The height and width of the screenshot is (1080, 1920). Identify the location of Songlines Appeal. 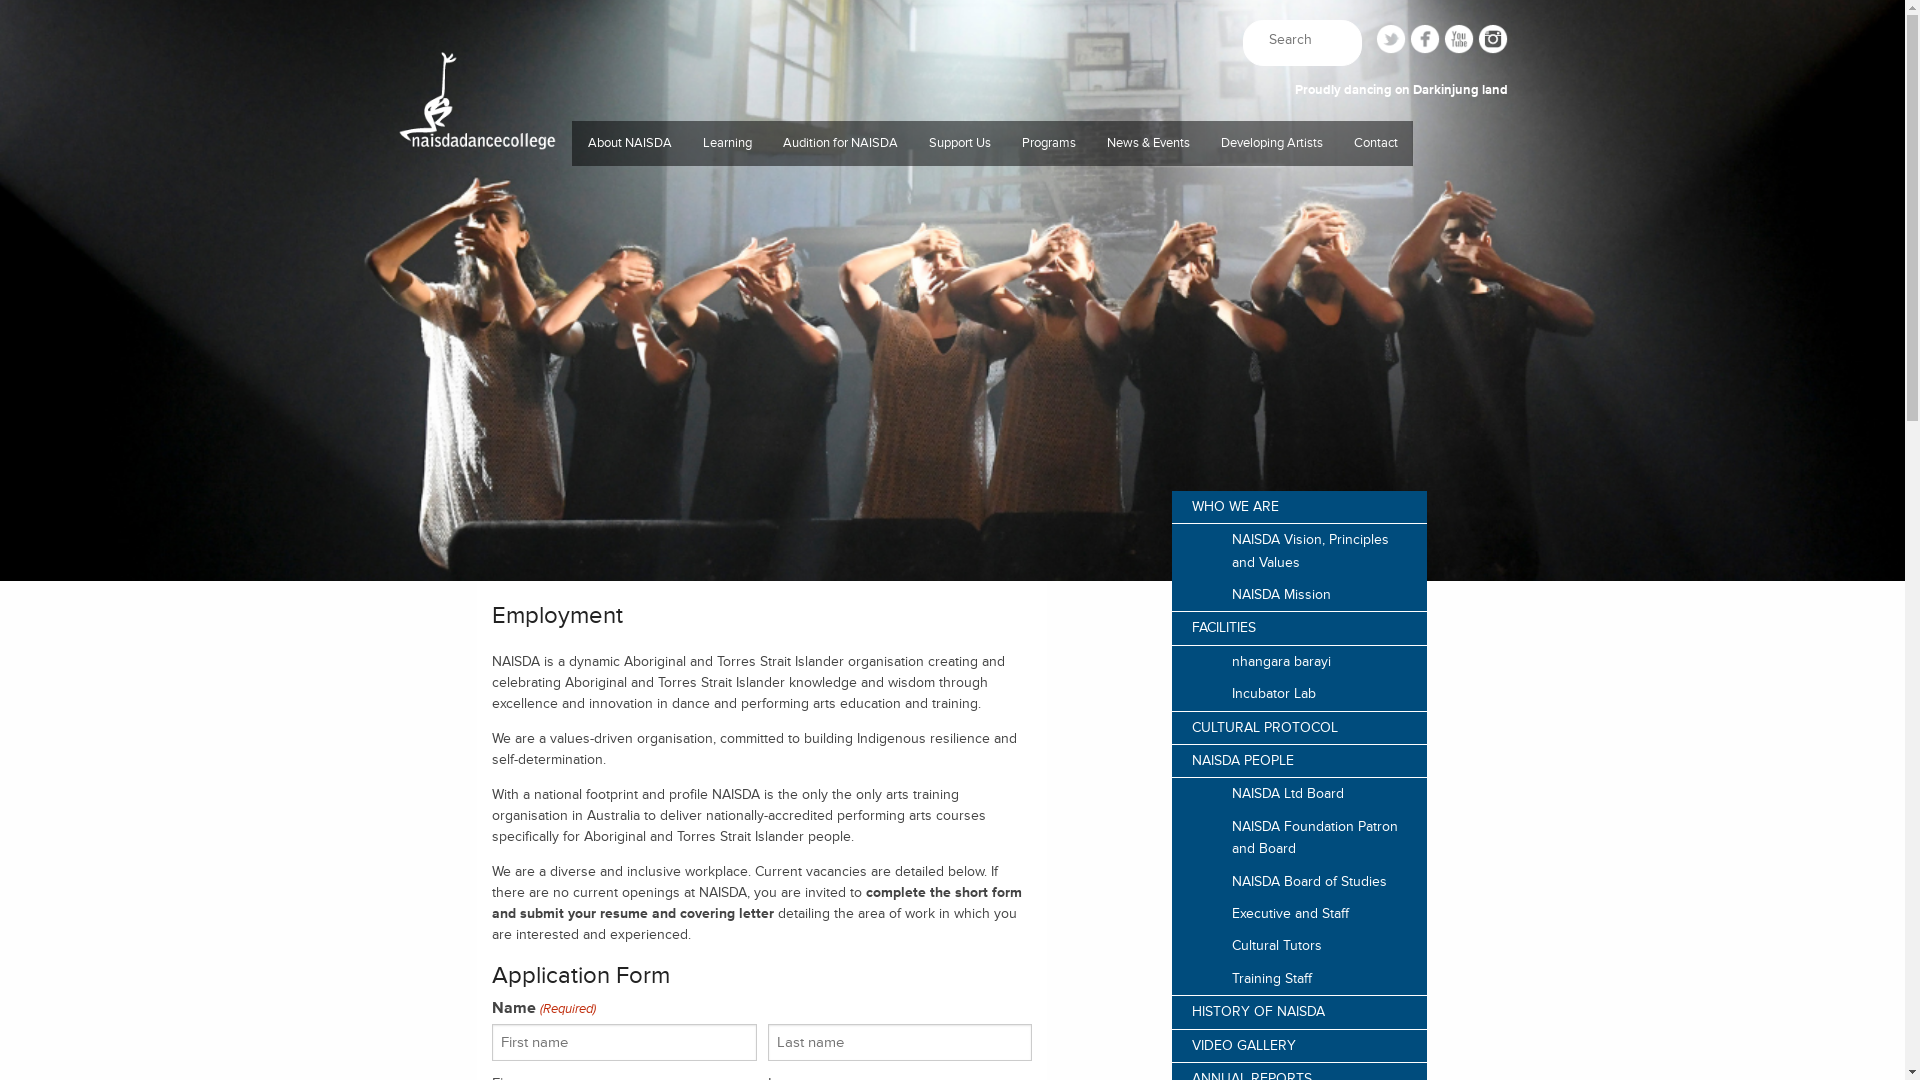
(960, 266).